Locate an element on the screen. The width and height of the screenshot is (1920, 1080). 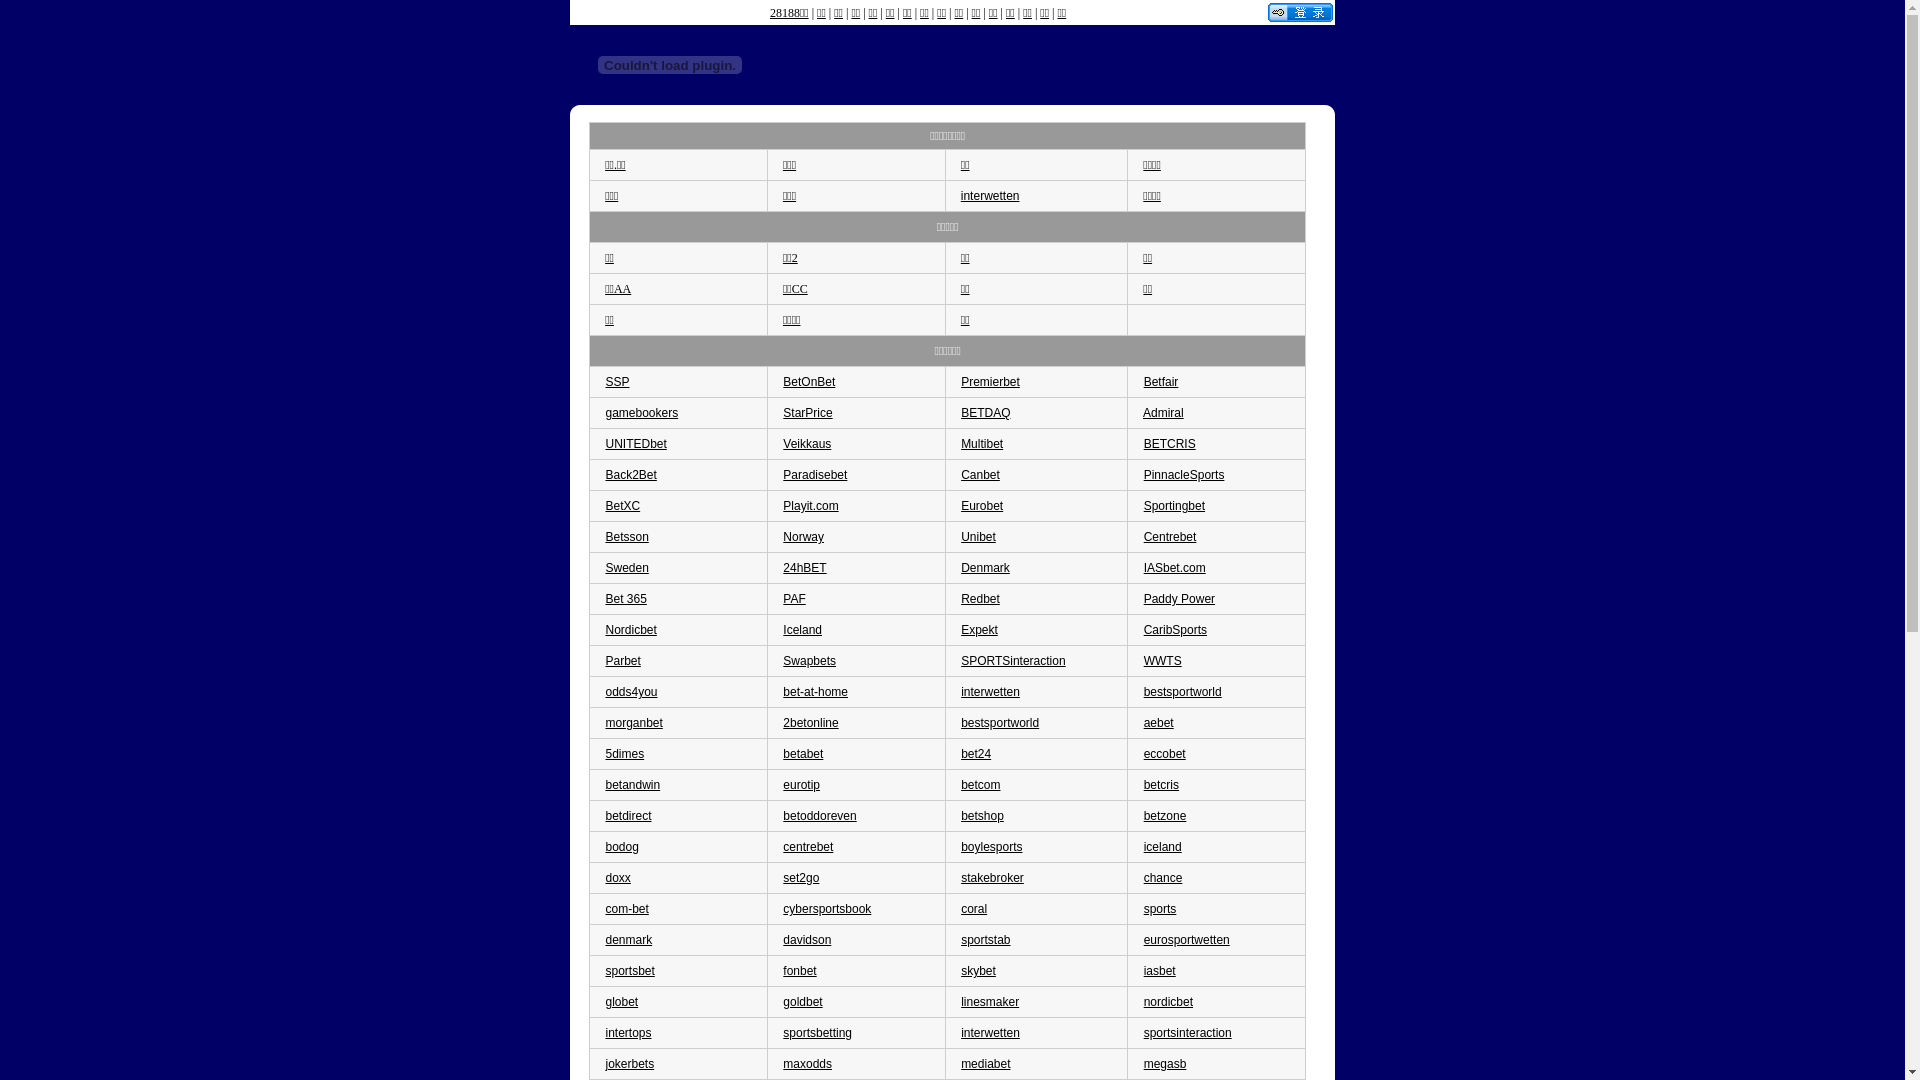
Sweden is located at coordinates (626, 568).